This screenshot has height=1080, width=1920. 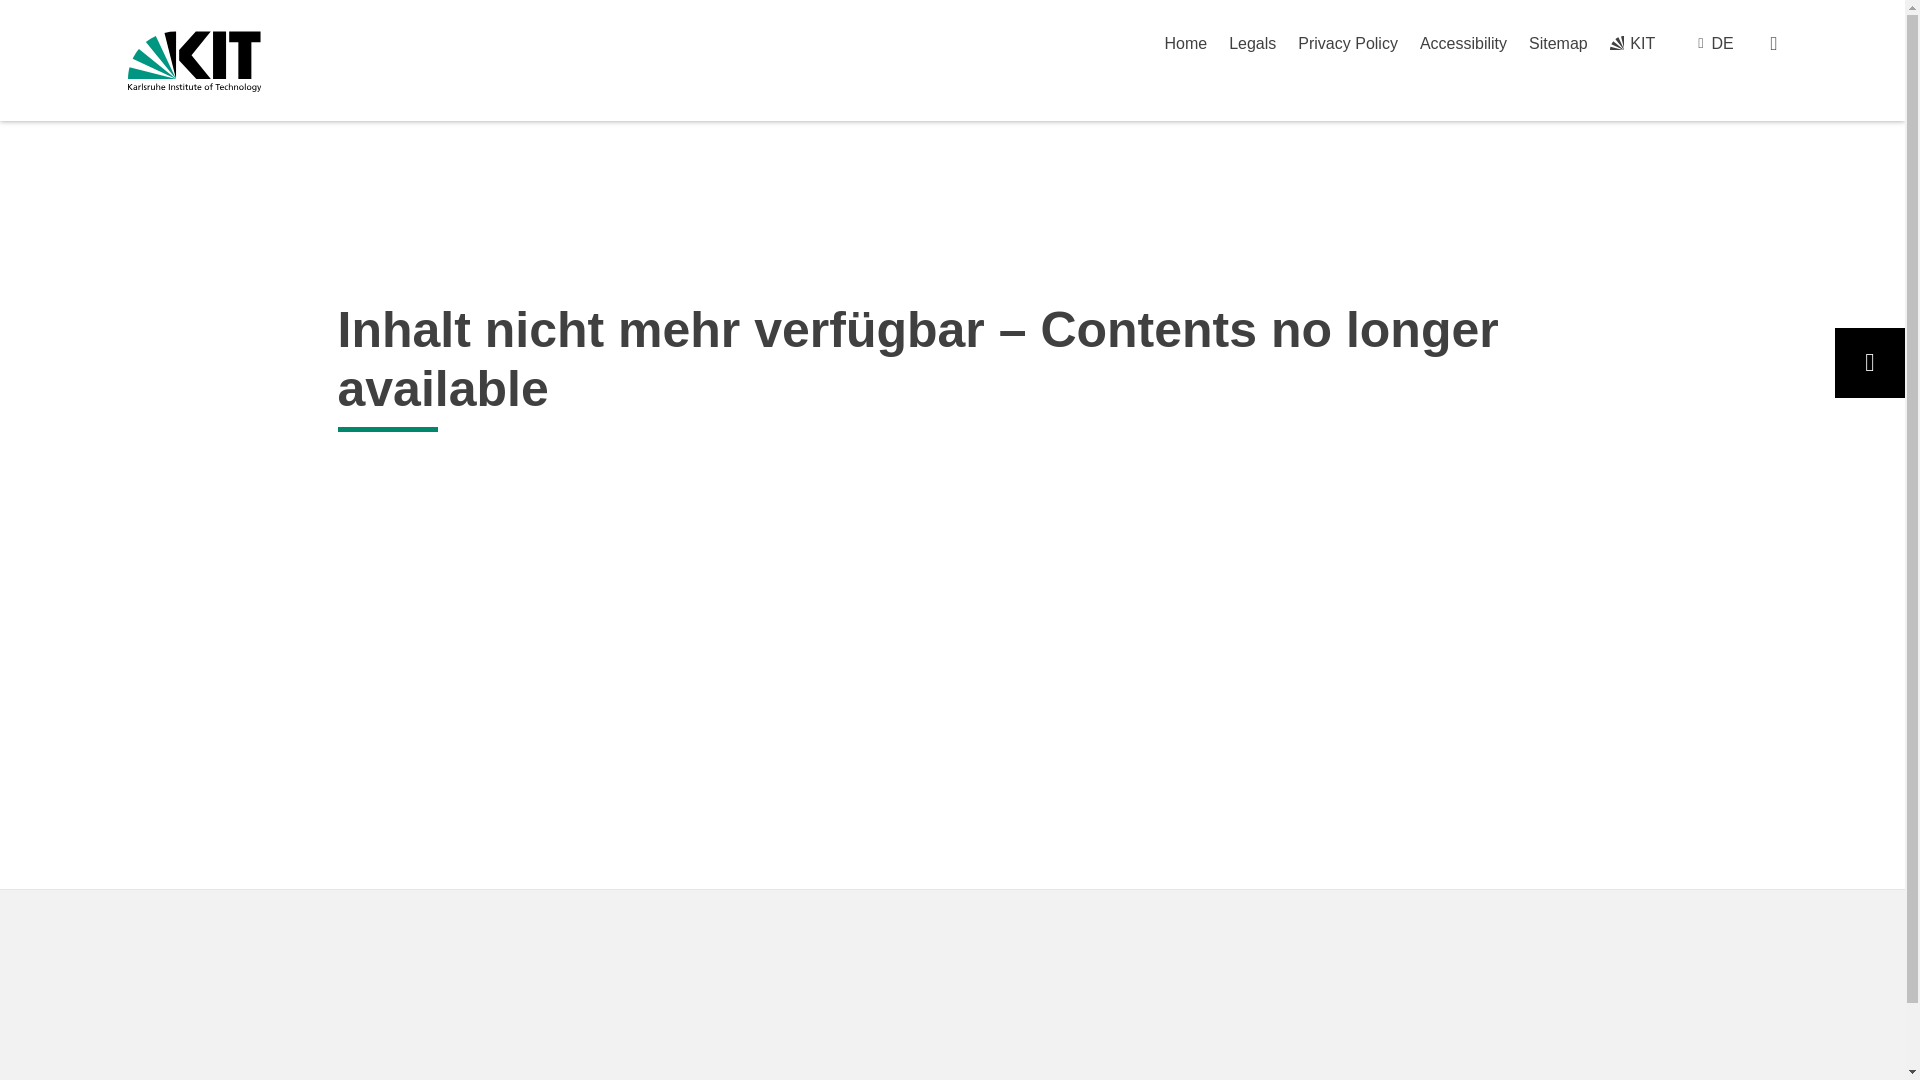 What do you see at coordinates (1252, 42) in the screenshot?
I see `Legals` at bounding box center [1252, 42].